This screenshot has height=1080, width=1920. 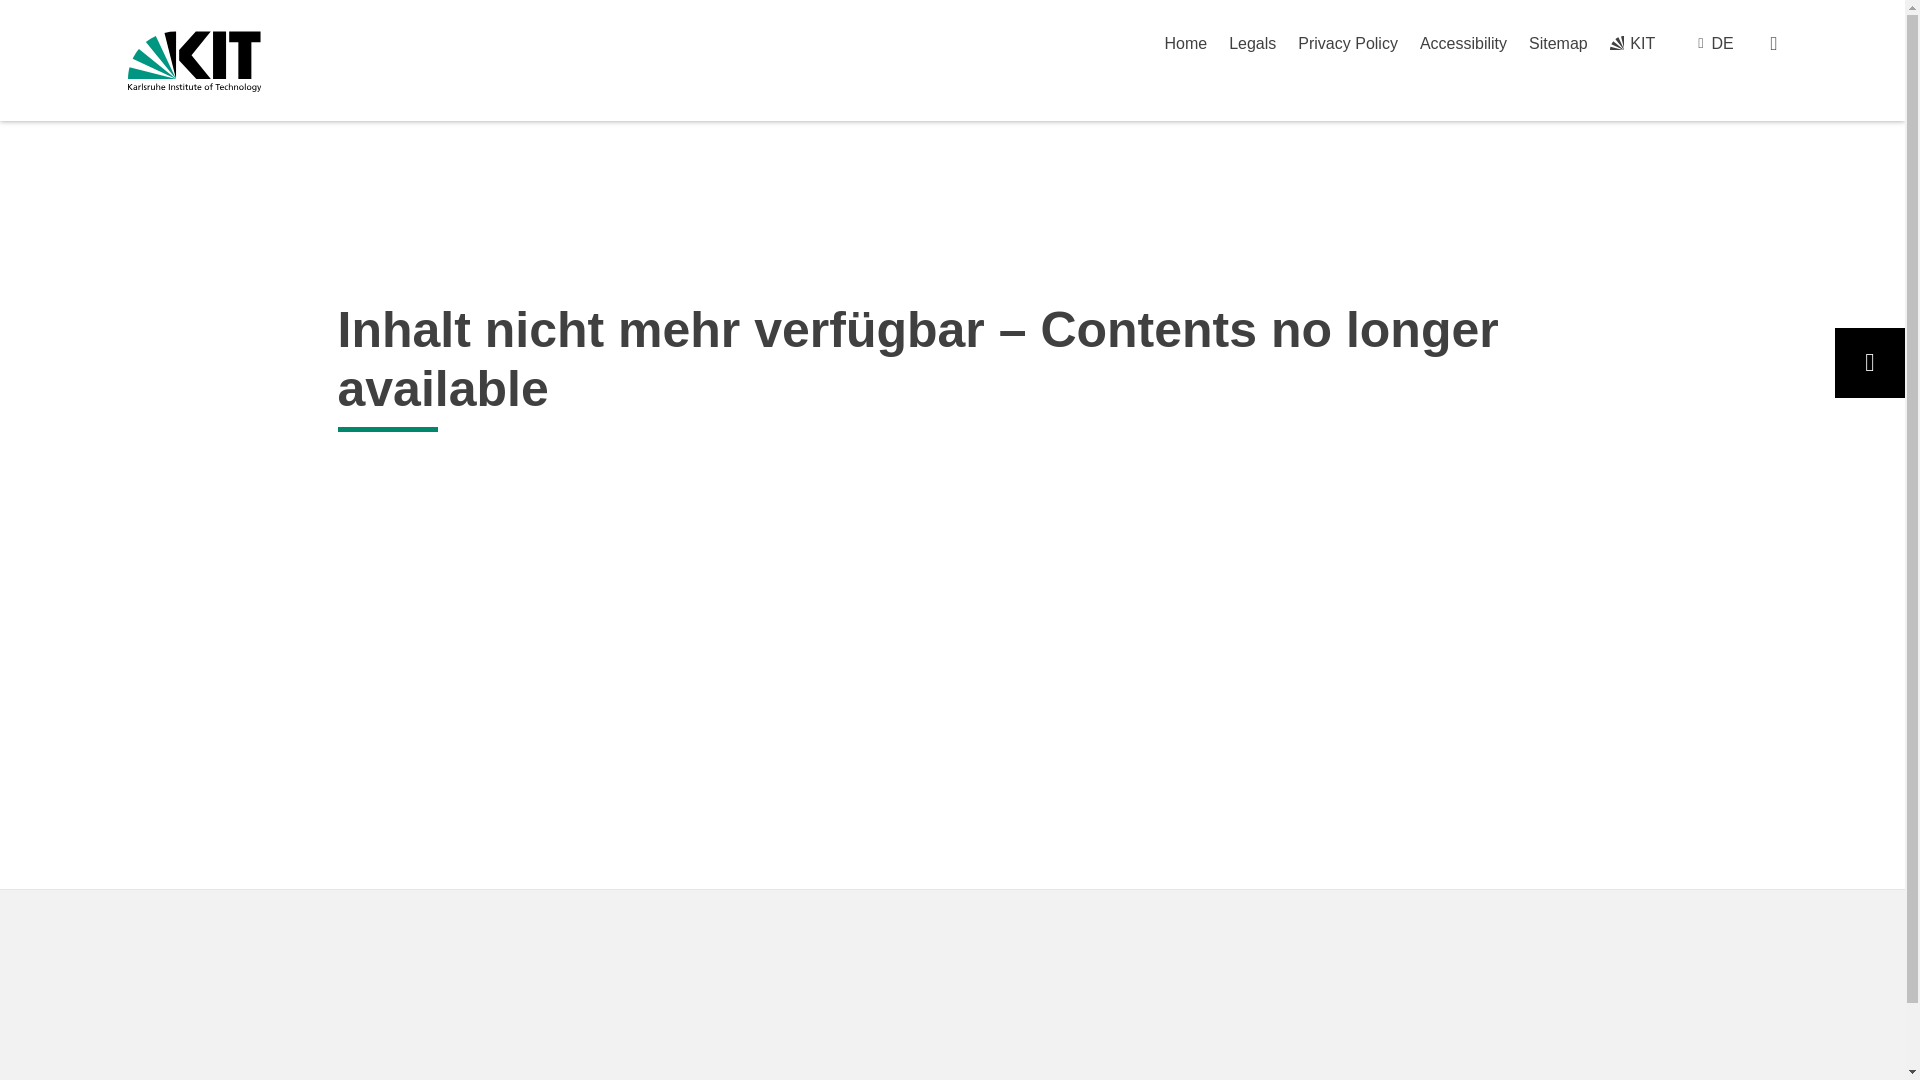 What do you see at coordinates (1252, 42) in the screenshot?
I see `Legals` at bounding box center [1252, 42].